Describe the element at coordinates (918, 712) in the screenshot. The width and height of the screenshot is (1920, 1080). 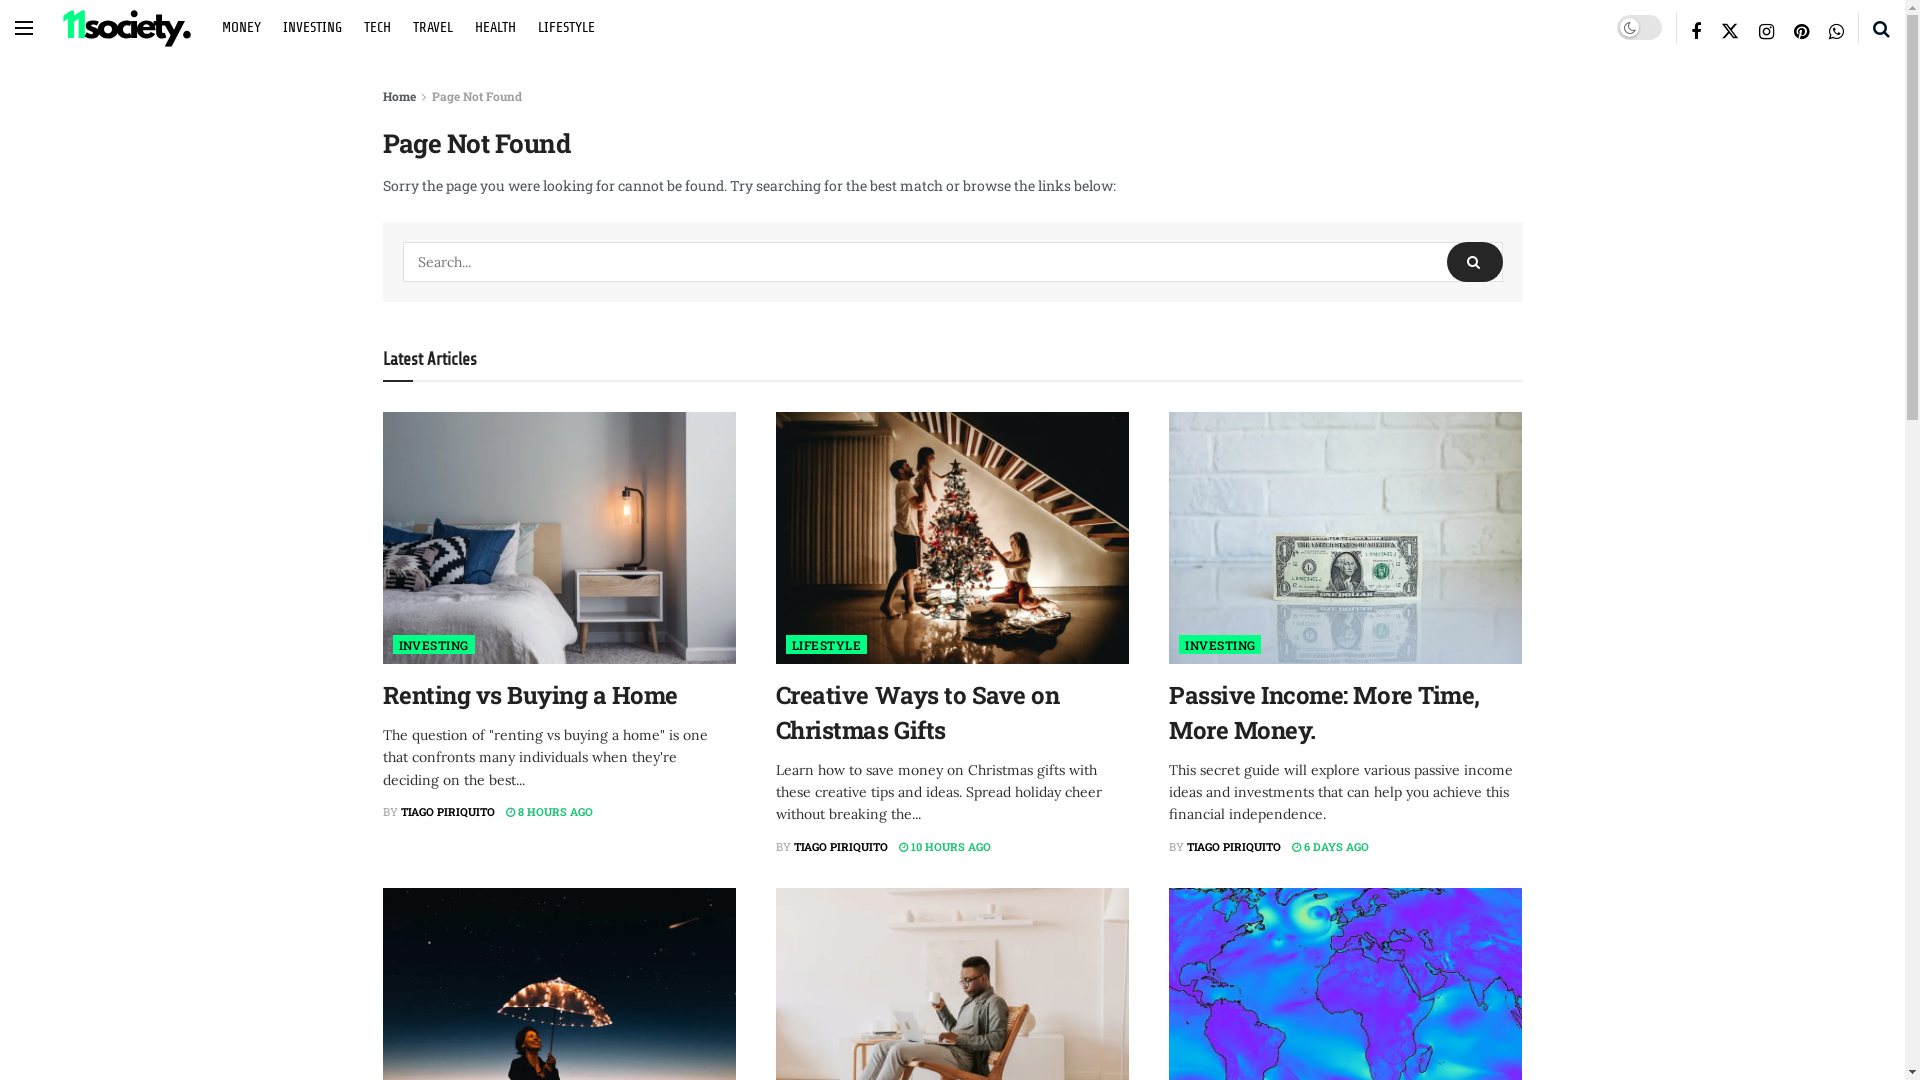
I see `Creative Ways to Save on Christmas Gifts` at that location.